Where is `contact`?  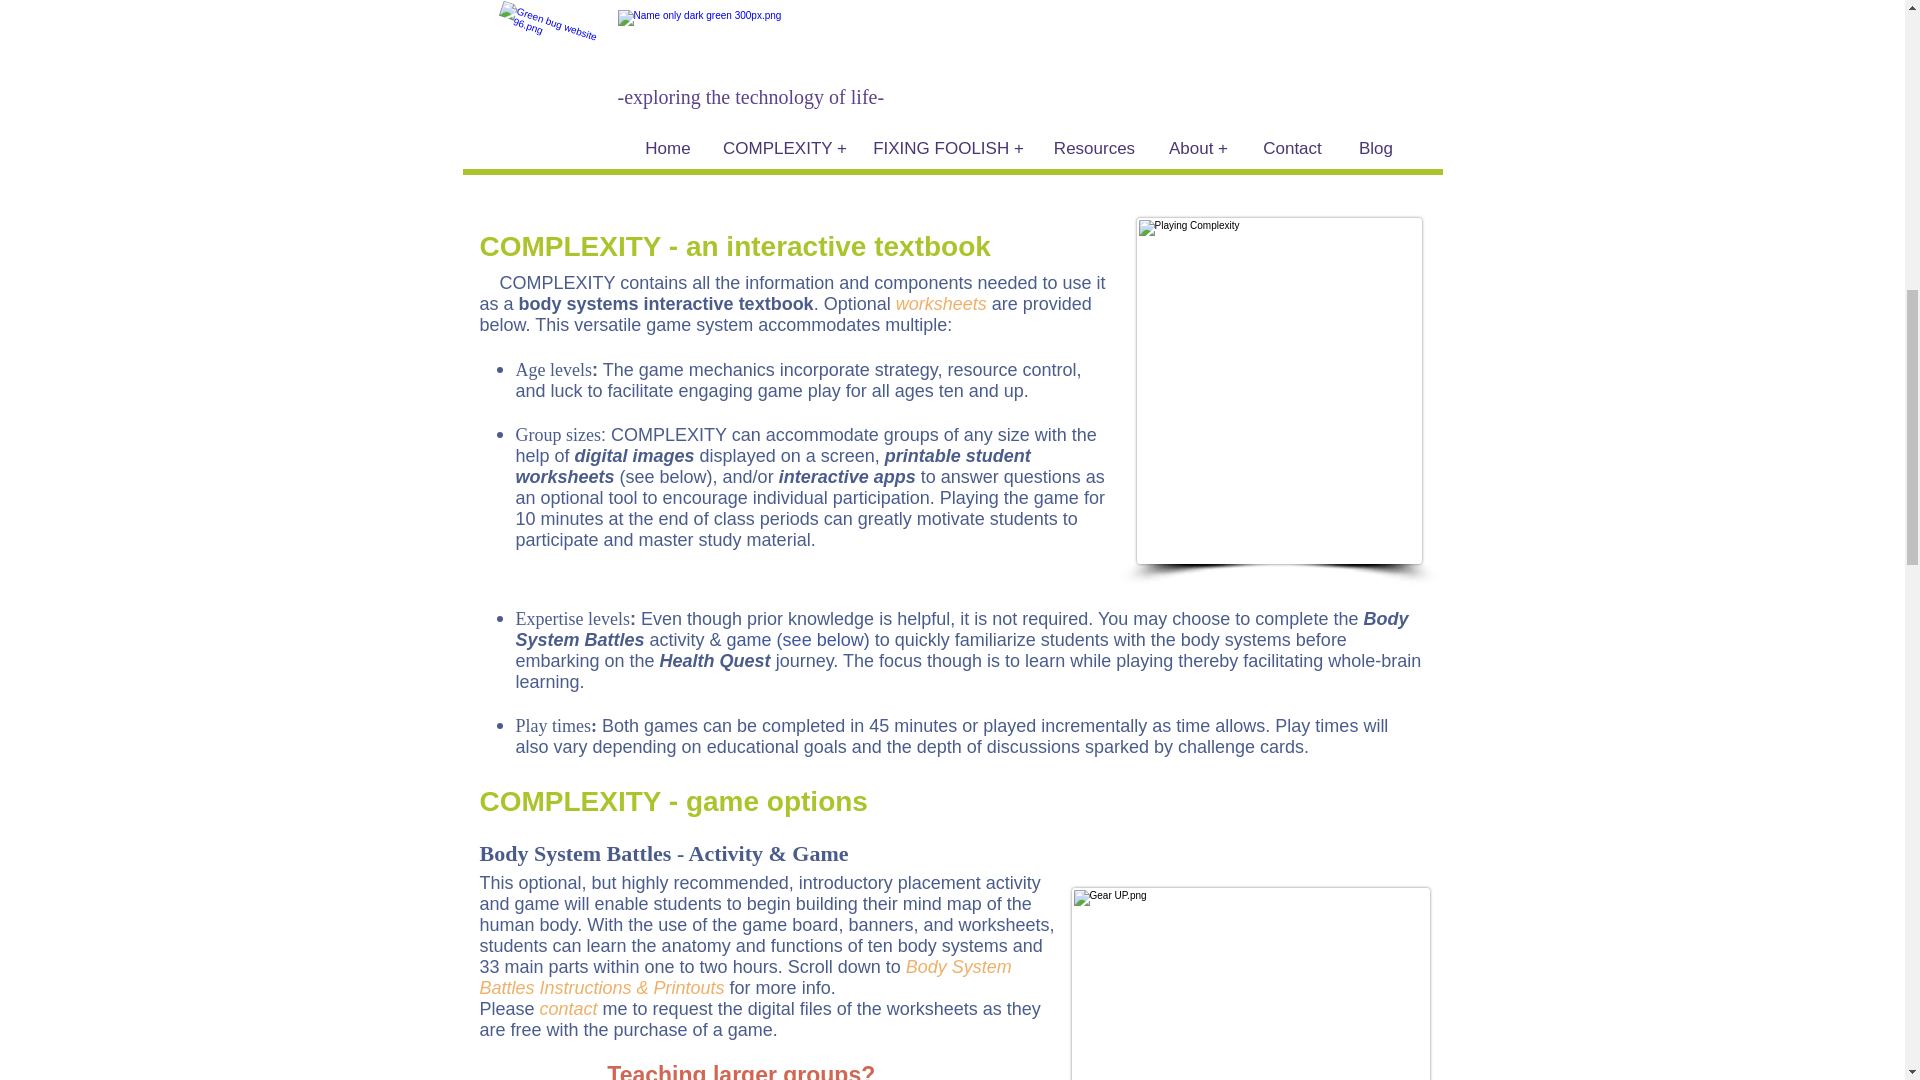 contact is located at coordinates (568, 1009).